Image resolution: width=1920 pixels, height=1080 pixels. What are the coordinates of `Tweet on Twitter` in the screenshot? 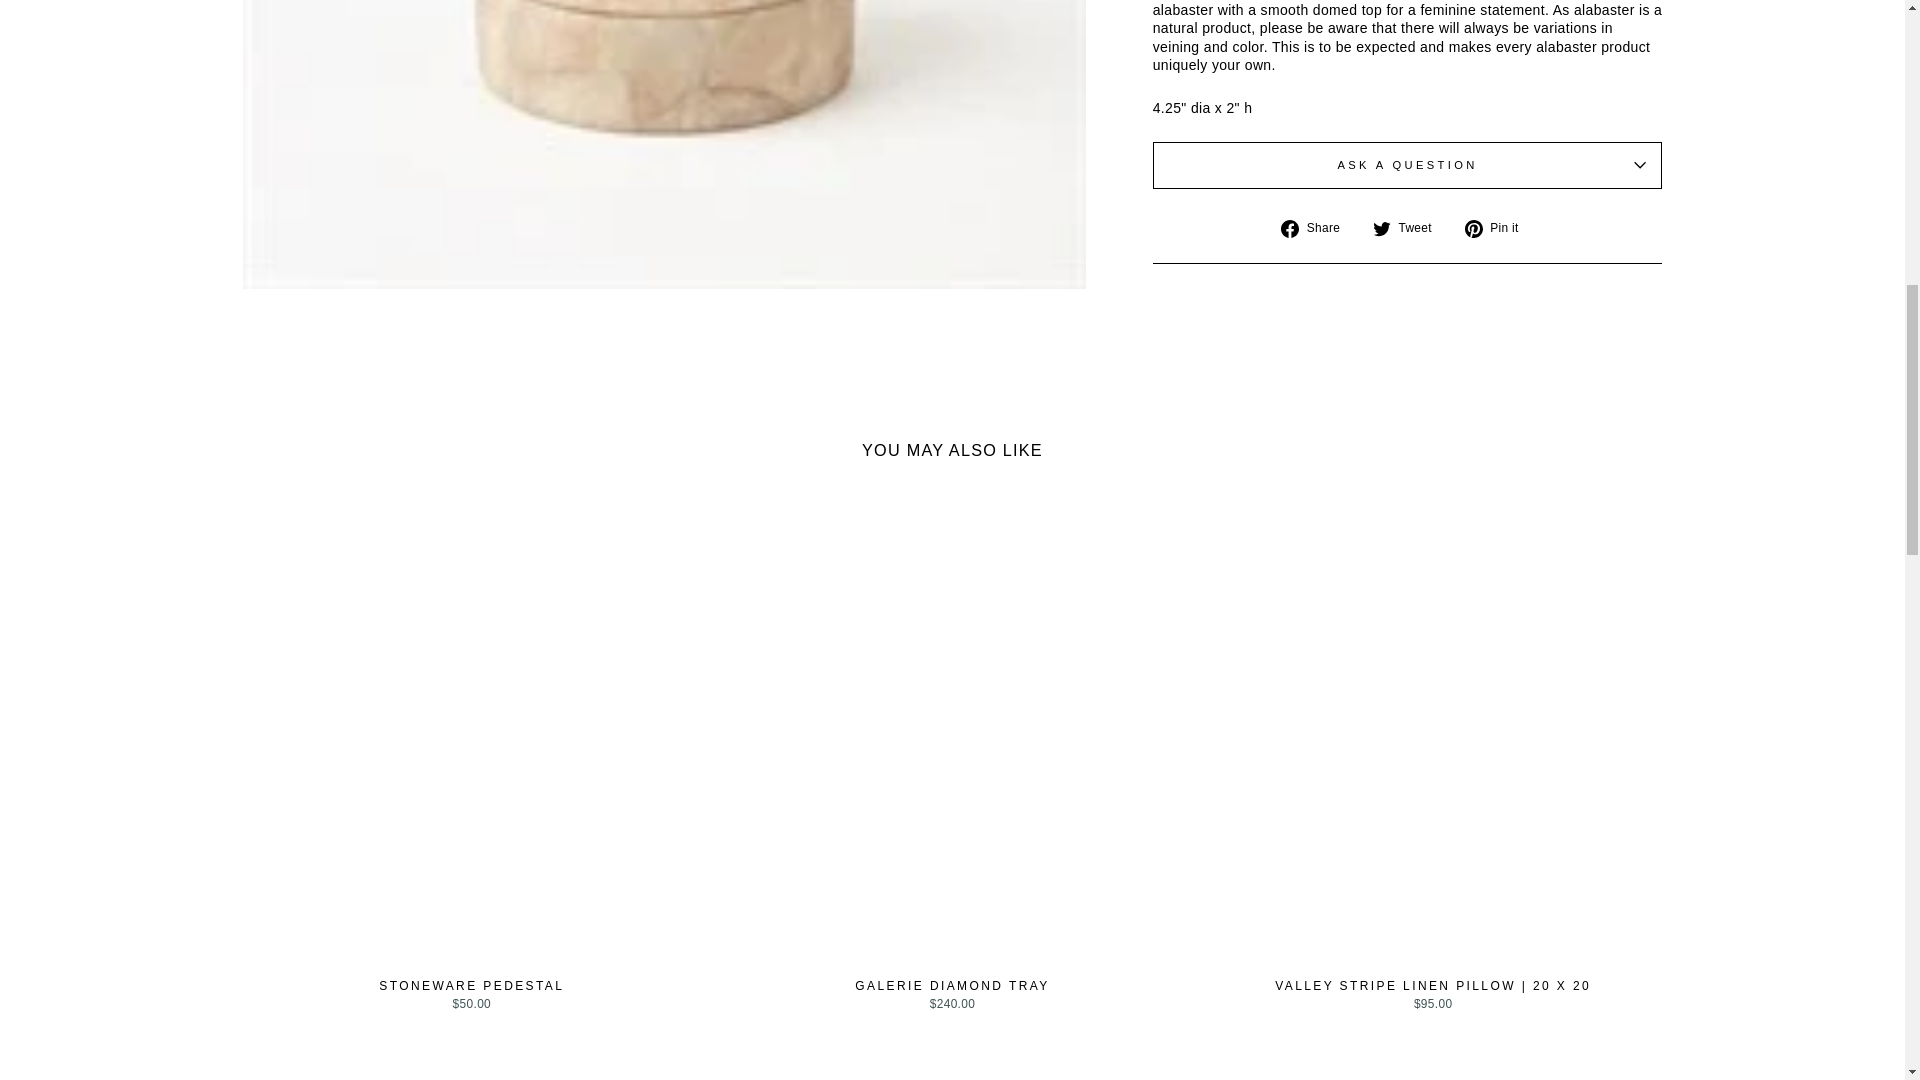 It's located at (1410, 228).